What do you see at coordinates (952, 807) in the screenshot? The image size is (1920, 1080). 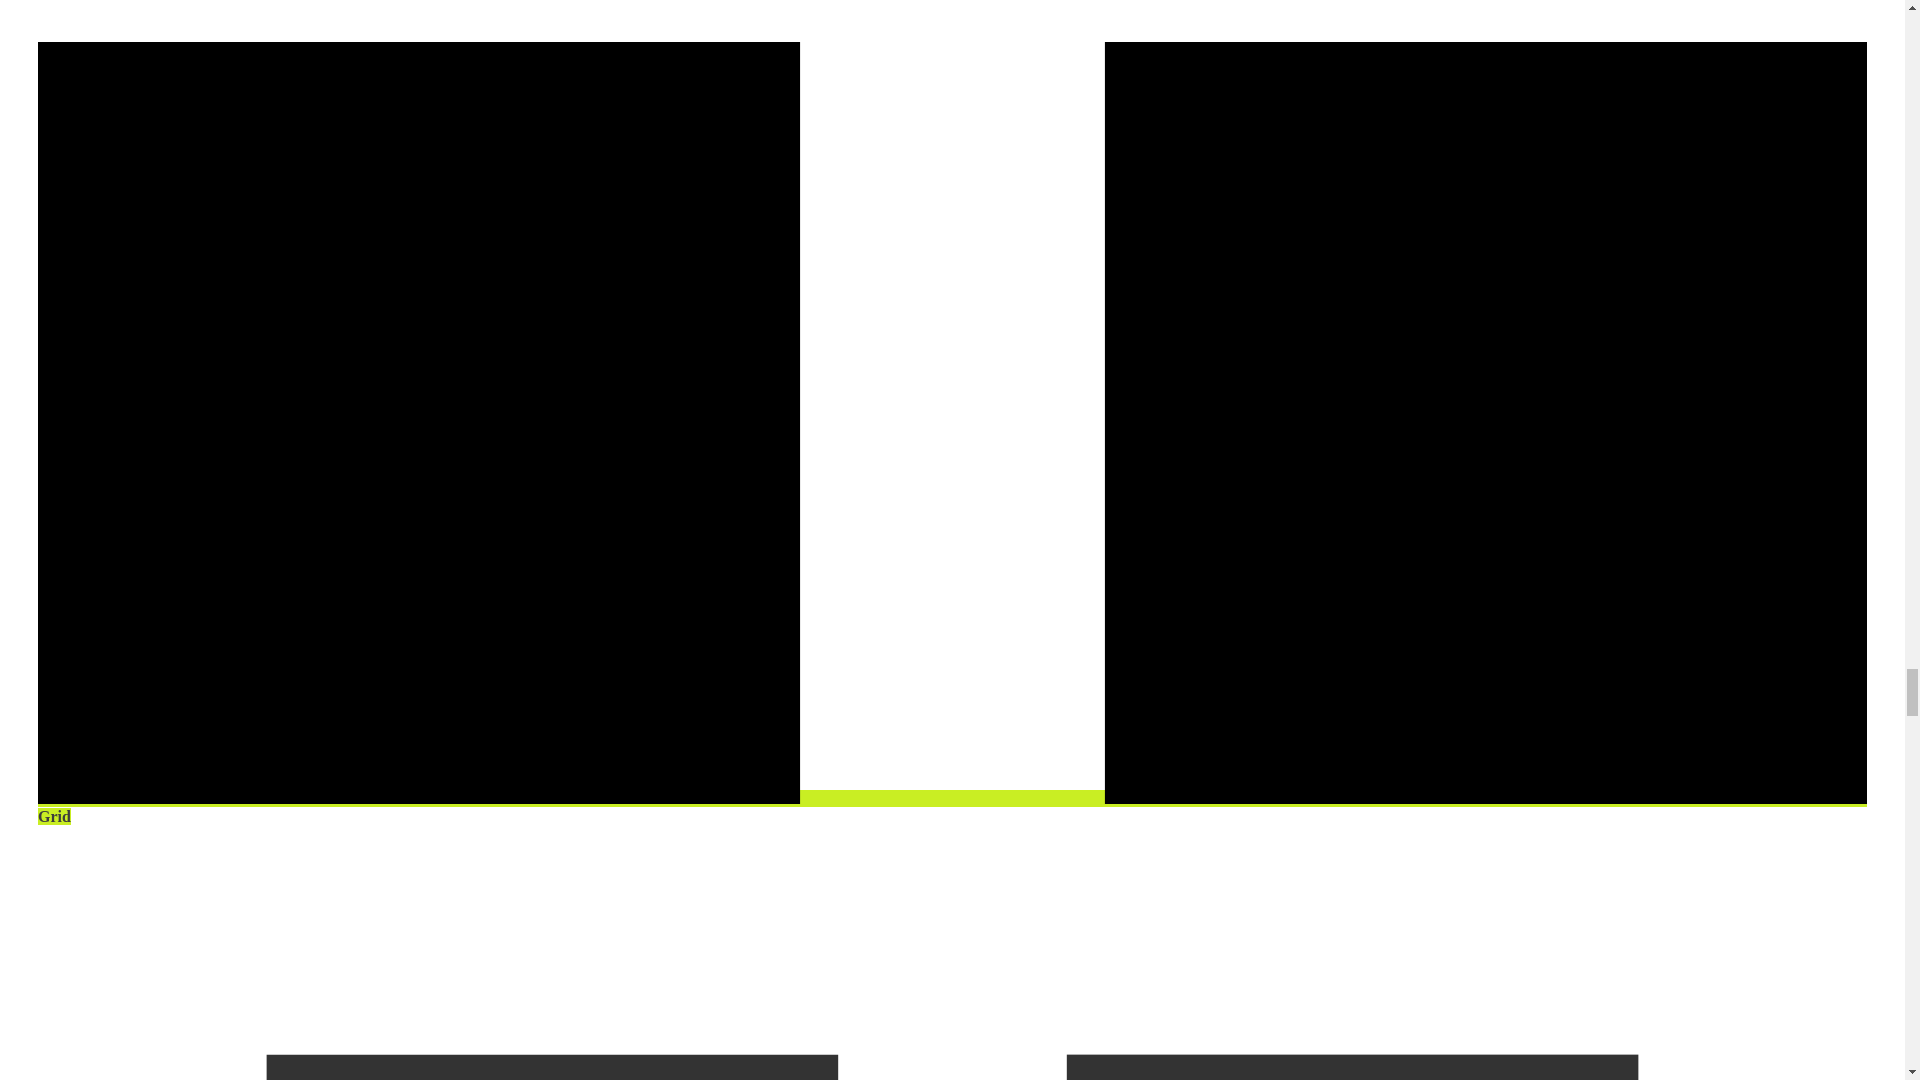 I see `Grid` at bounding box center [952, 807].